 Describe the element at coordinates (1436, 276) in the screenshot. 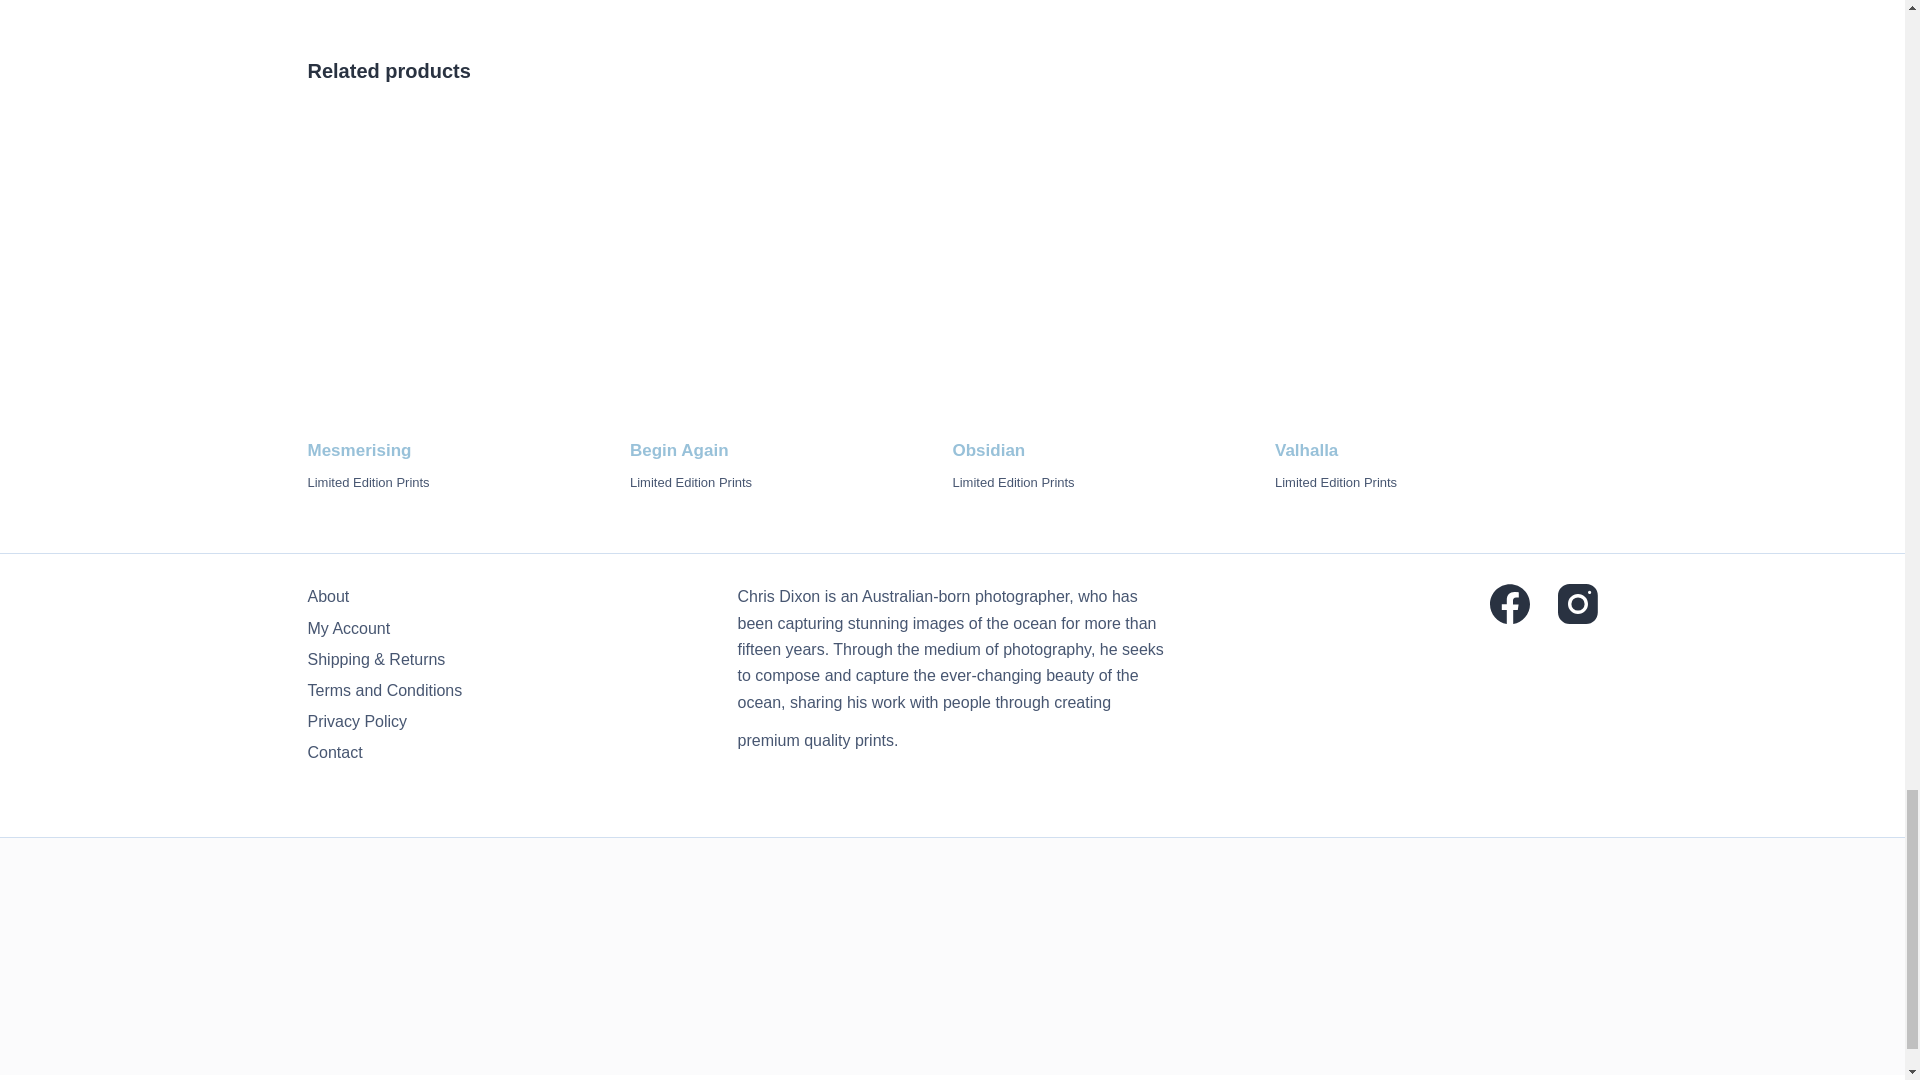

I see `Valhalla` at that location.